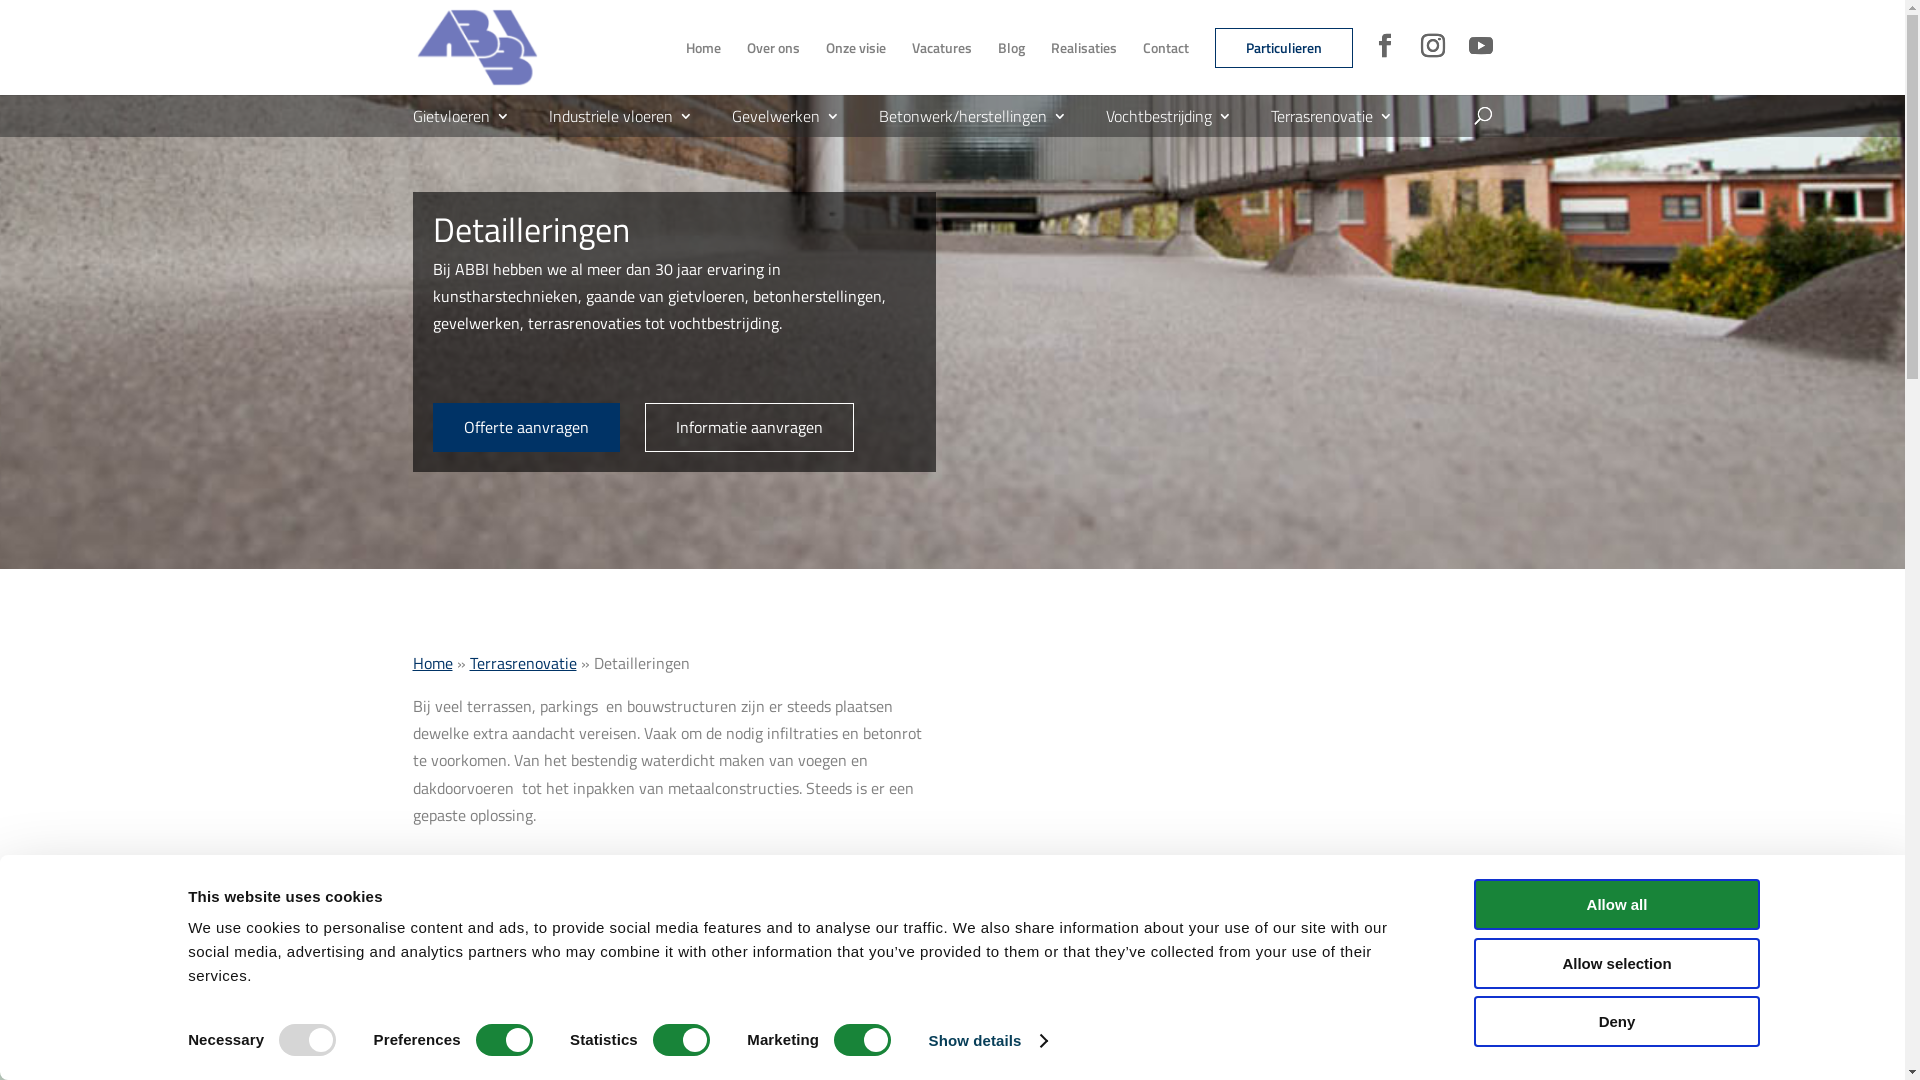  What do you see at coordinates (1284, 47) in the screenshot?
I see `Particulieren` at bounding box center [1284, 47].